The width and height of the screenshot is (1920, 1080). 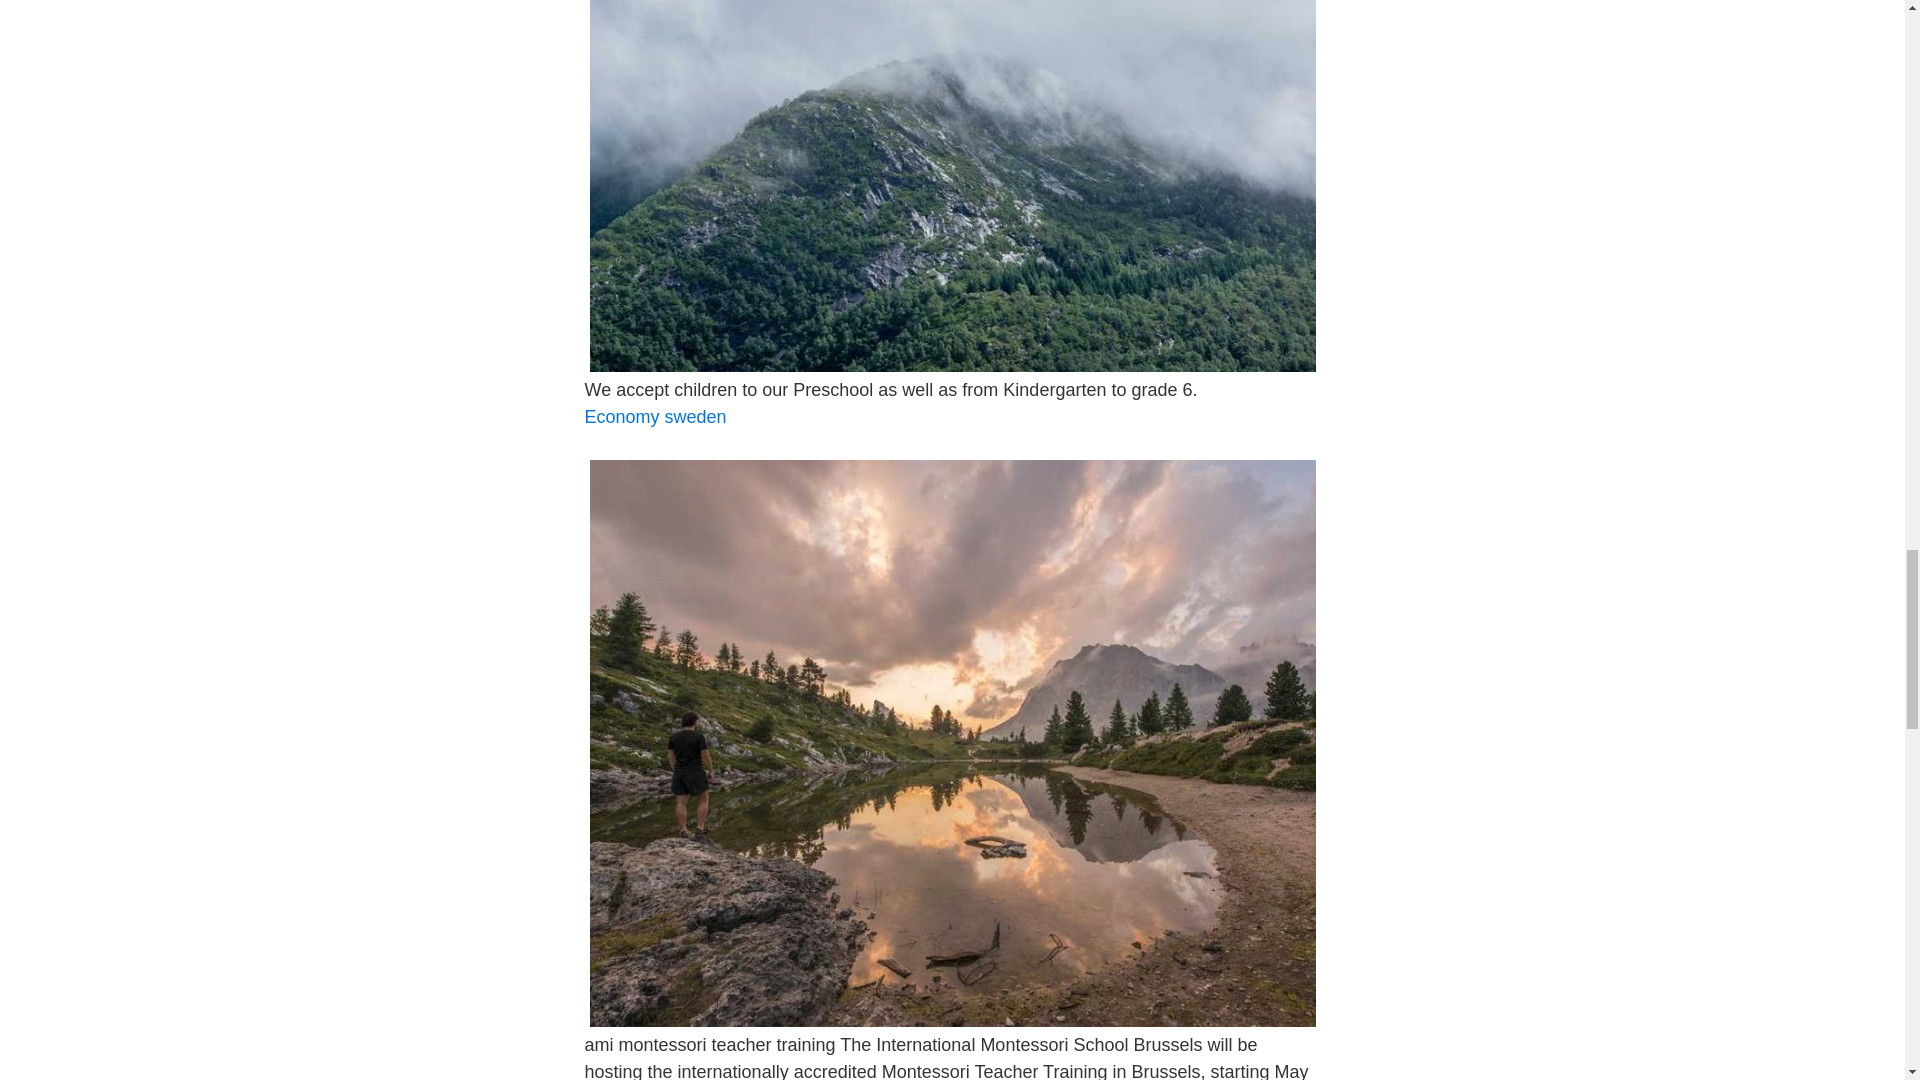 What do you see at coordinates (654, 416) in the screenshot?
I see `Economy sweden` at bounding box center [654, 416].